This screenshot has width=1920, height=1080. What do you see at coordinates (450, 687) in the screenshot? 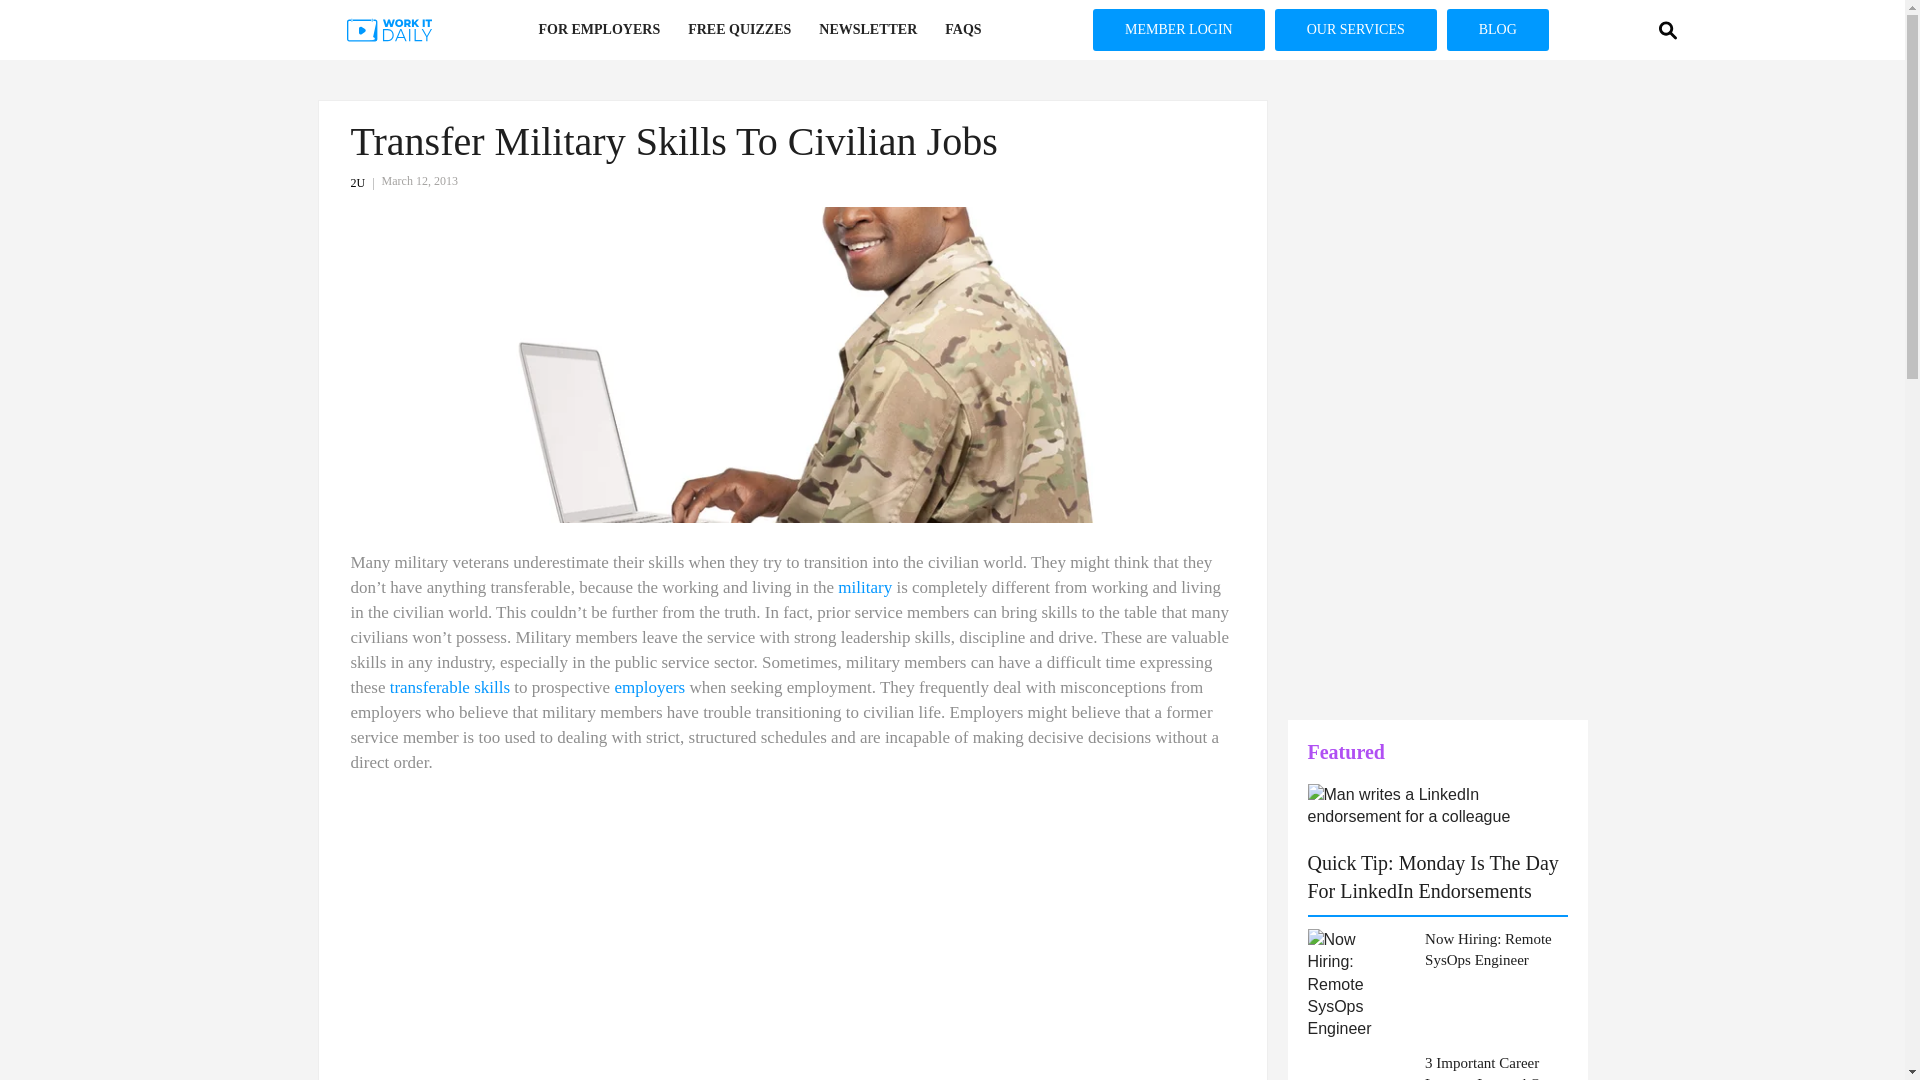
I see `transferable skills` at bounding box center [450, 687].